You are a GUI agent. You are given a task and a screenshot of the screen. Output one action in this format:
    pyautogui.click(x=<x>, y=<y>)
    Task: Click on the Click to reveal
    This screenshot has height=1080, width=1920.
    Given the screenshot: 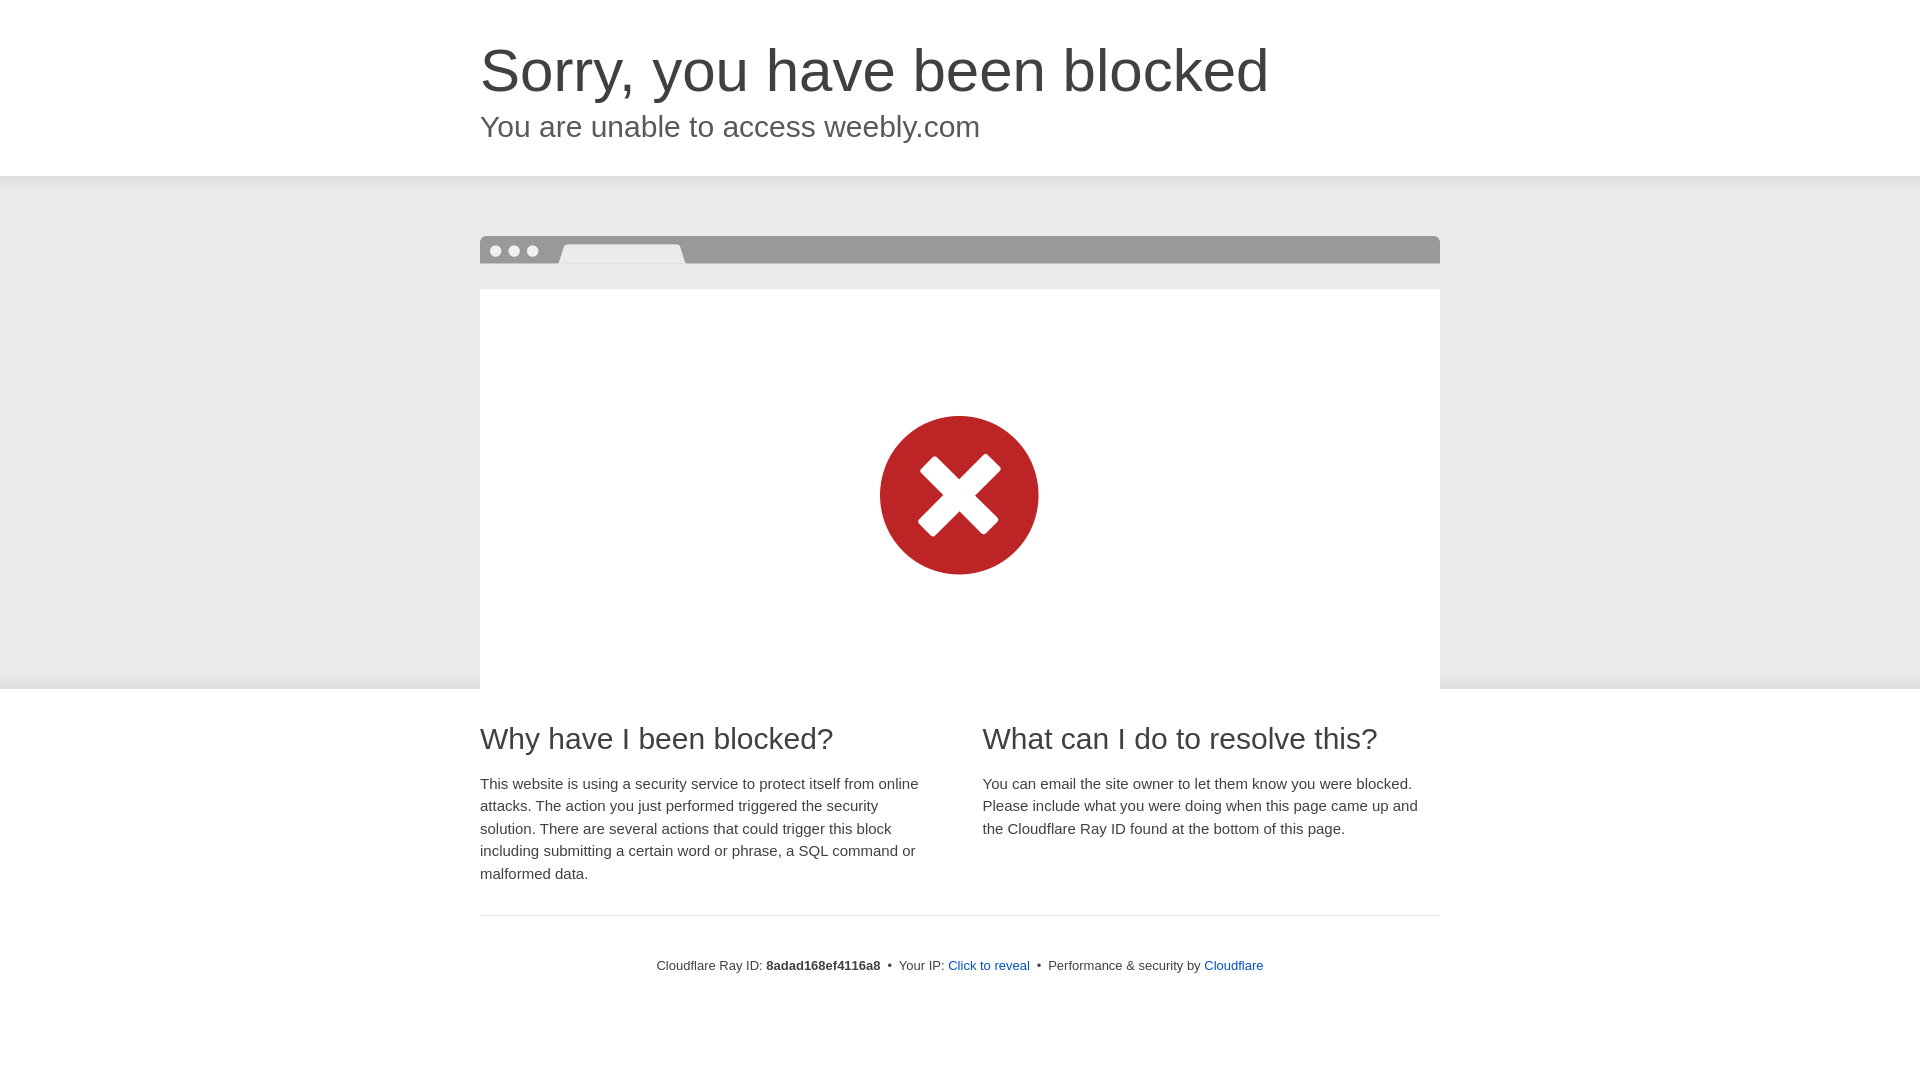 What is the action you would take?
    pyautogui.click(x=988, y=966)
    